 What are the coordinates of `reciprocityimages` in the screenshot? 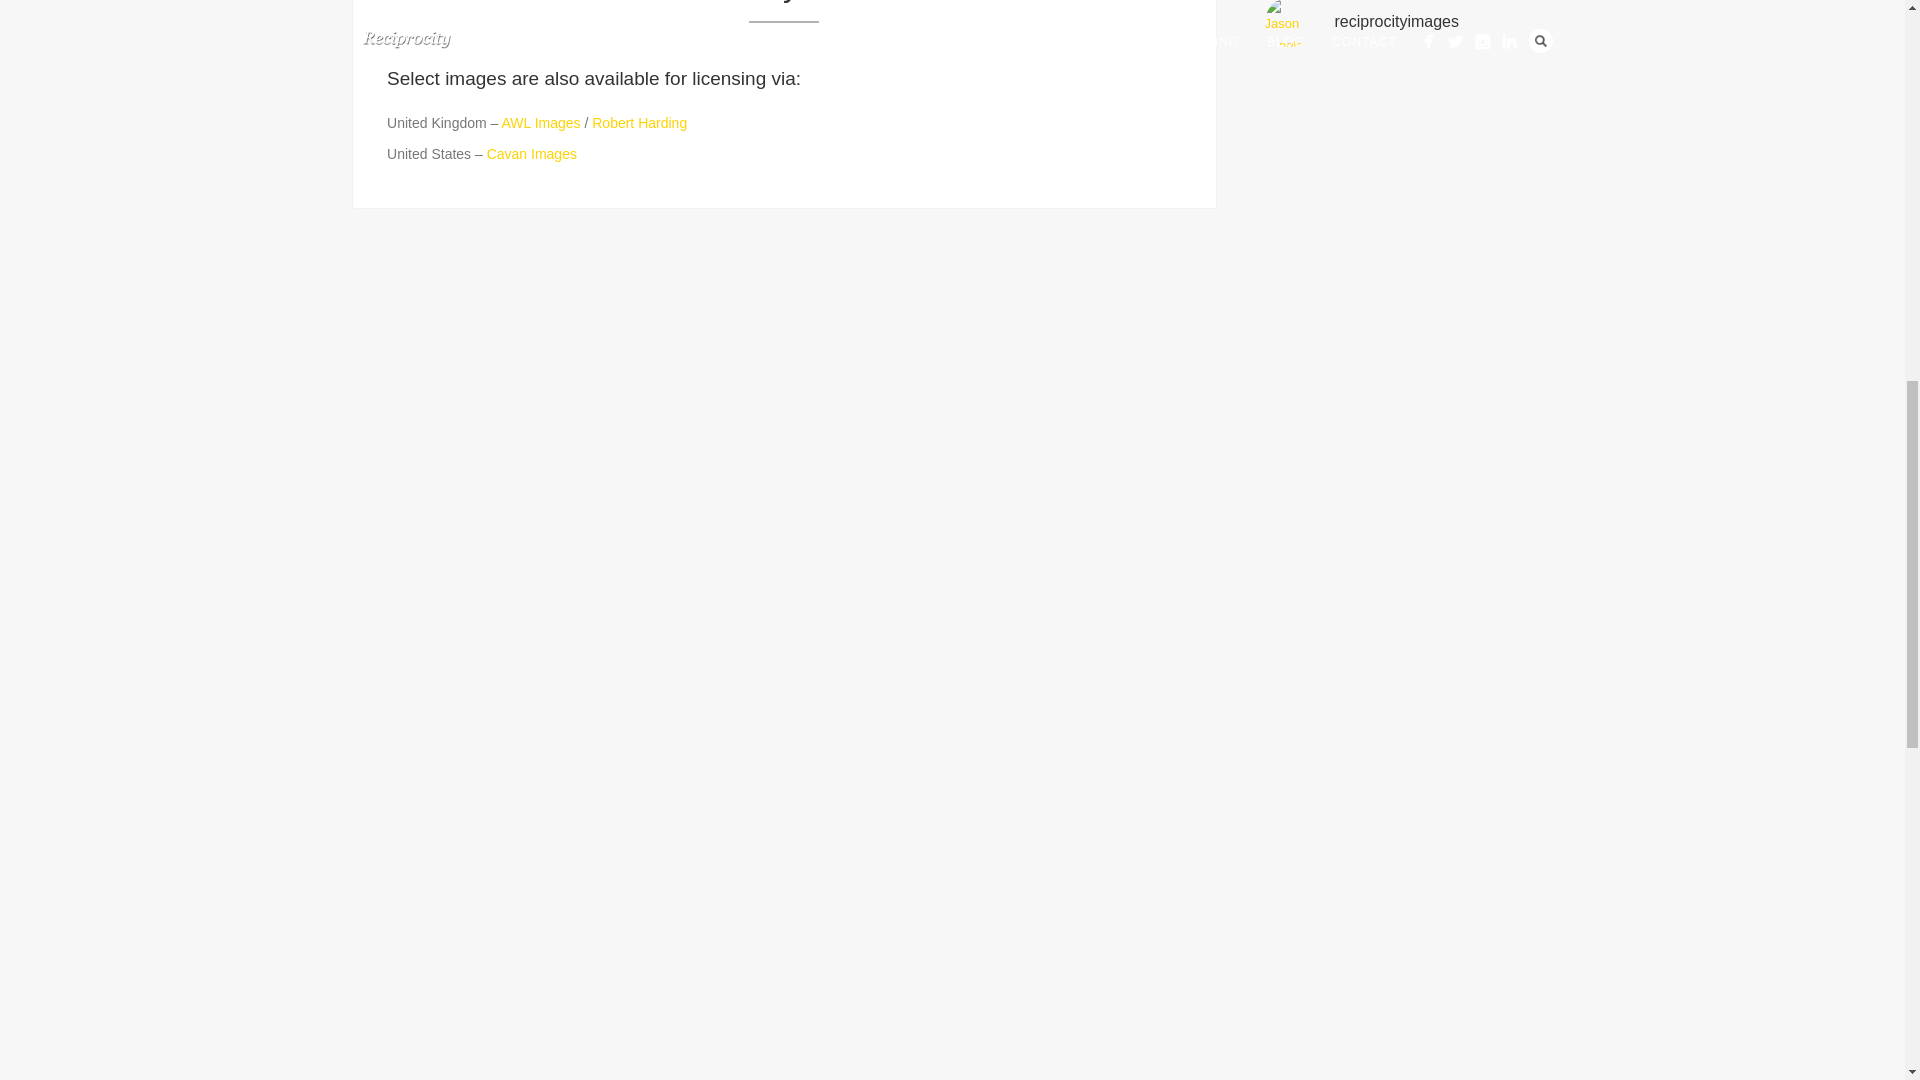 It's located at (1407, 24).